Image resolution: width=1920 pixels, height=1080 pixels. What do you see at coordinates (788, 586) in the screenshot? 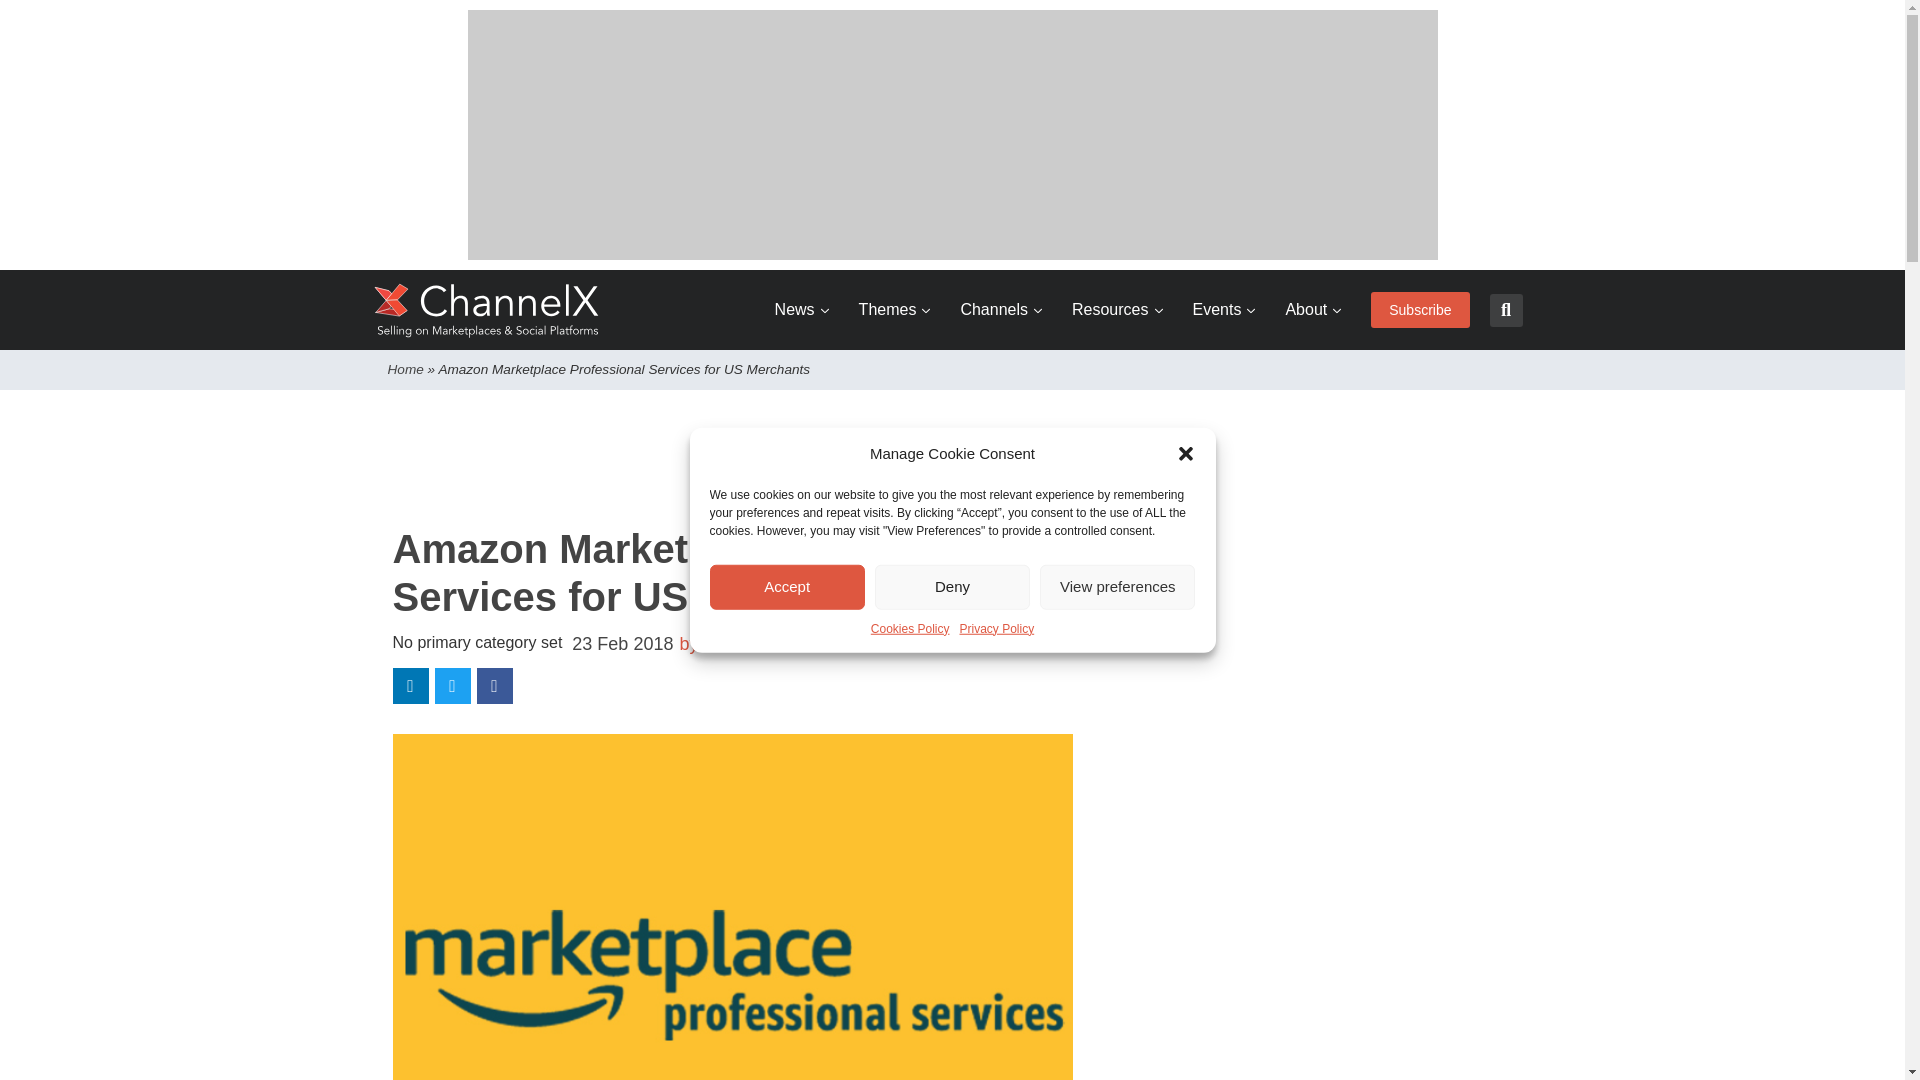
I see `Accept` at bounding box center [788, 586].